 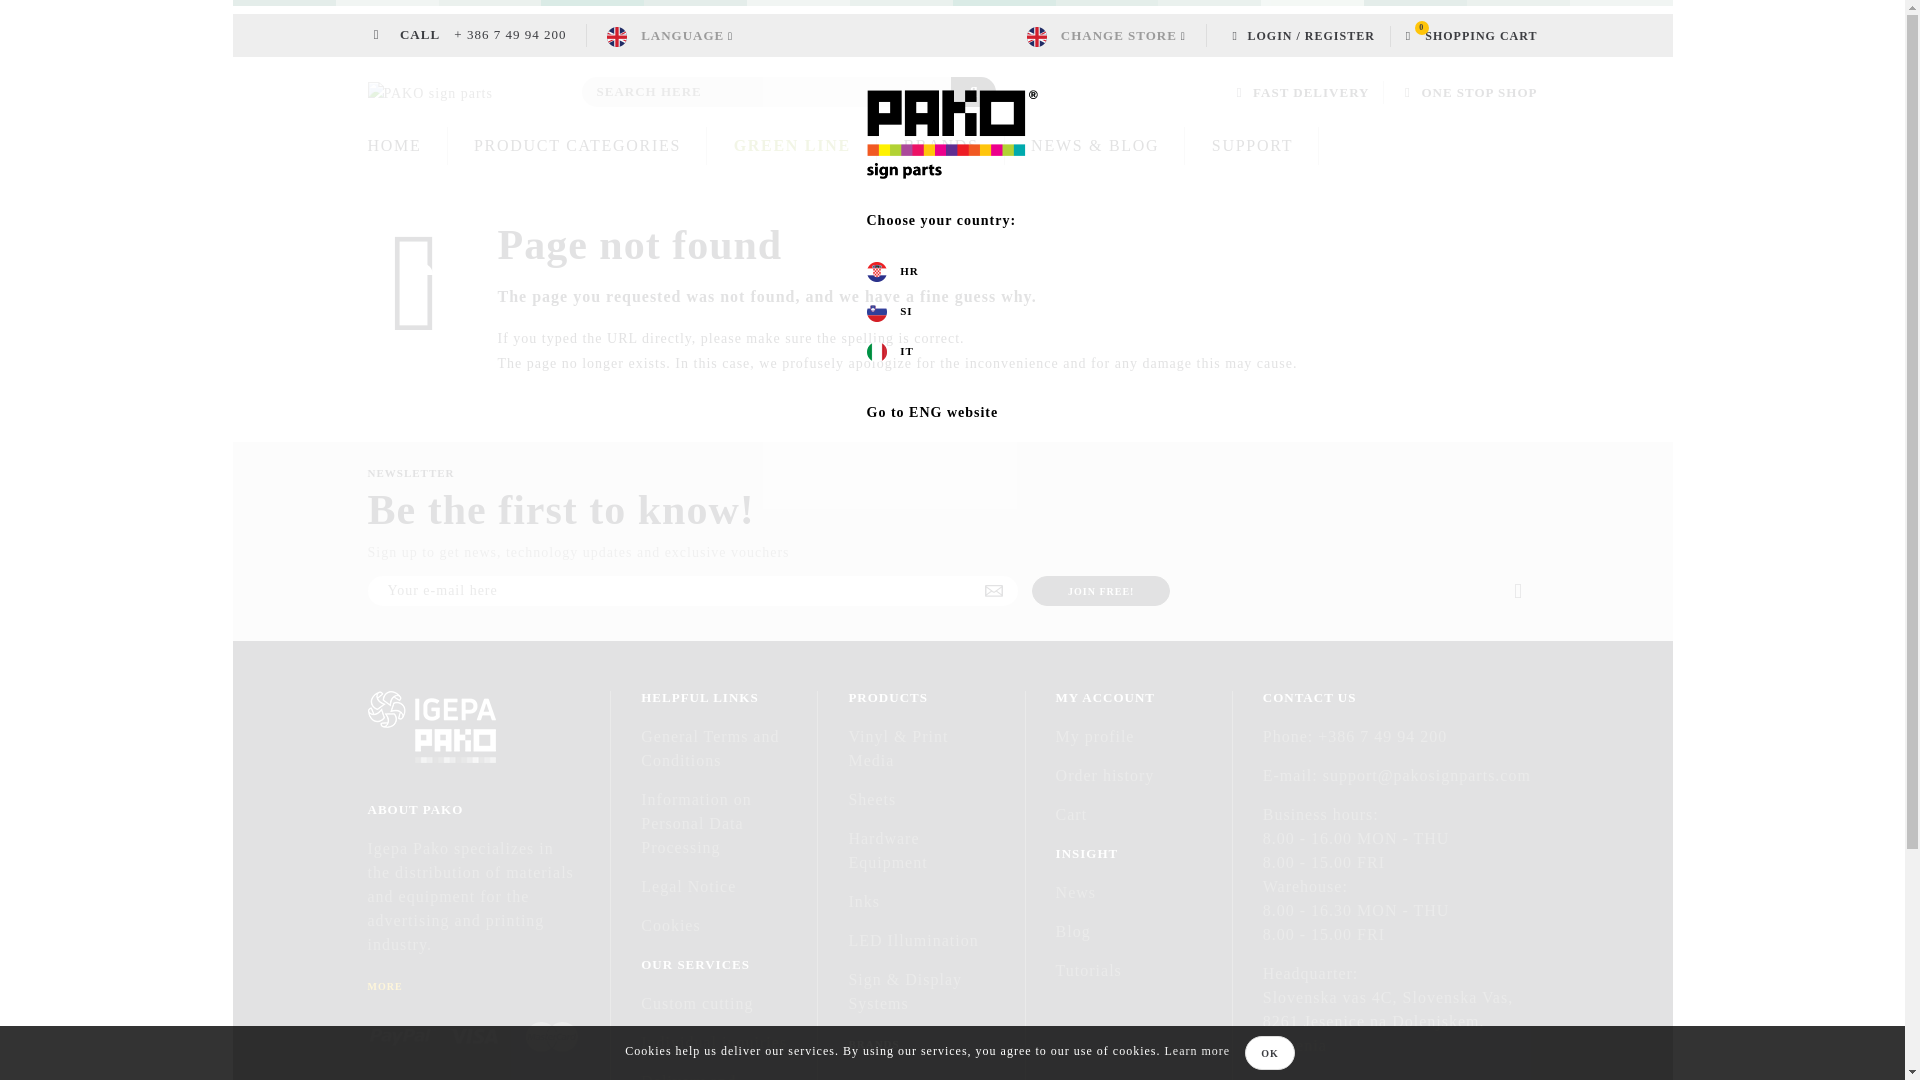 I want to click on En, so click(x=616, y=37).